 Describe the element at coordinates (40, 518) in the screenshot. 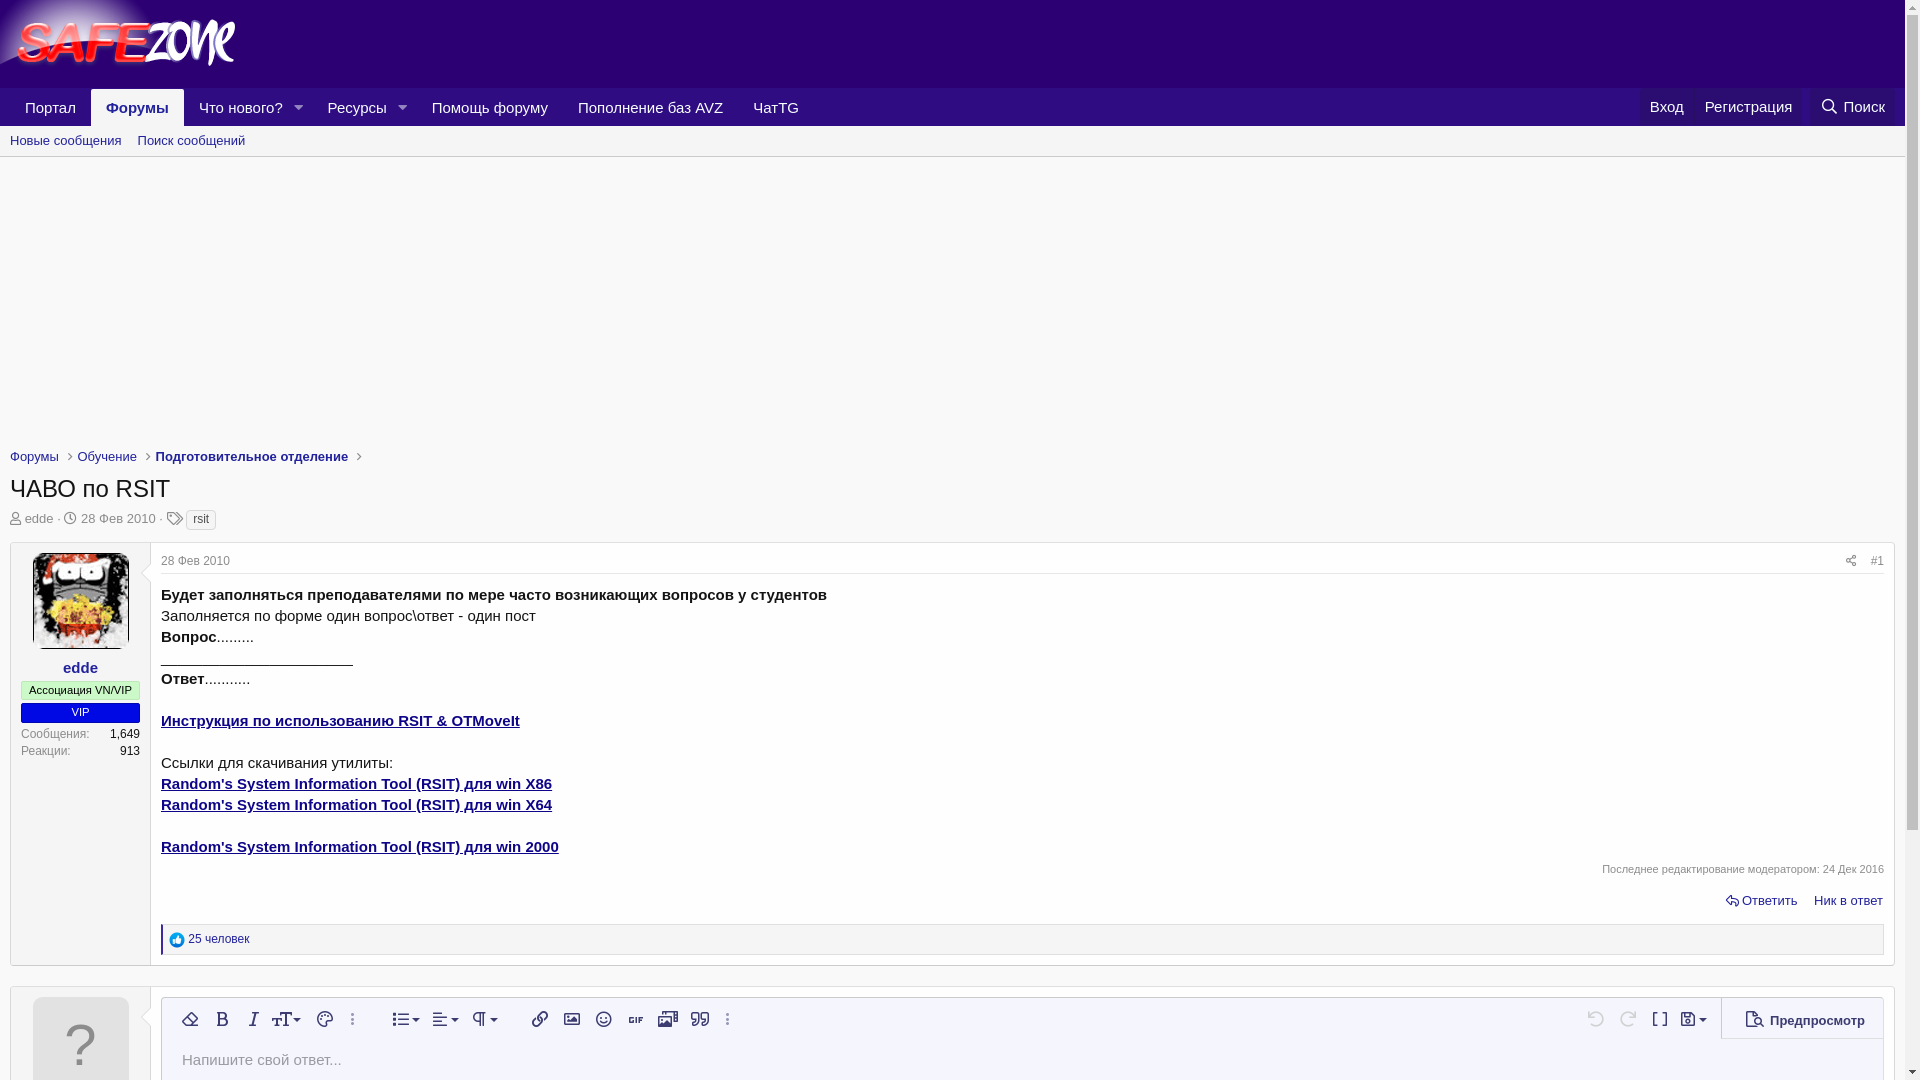

I see `edde` at that location.